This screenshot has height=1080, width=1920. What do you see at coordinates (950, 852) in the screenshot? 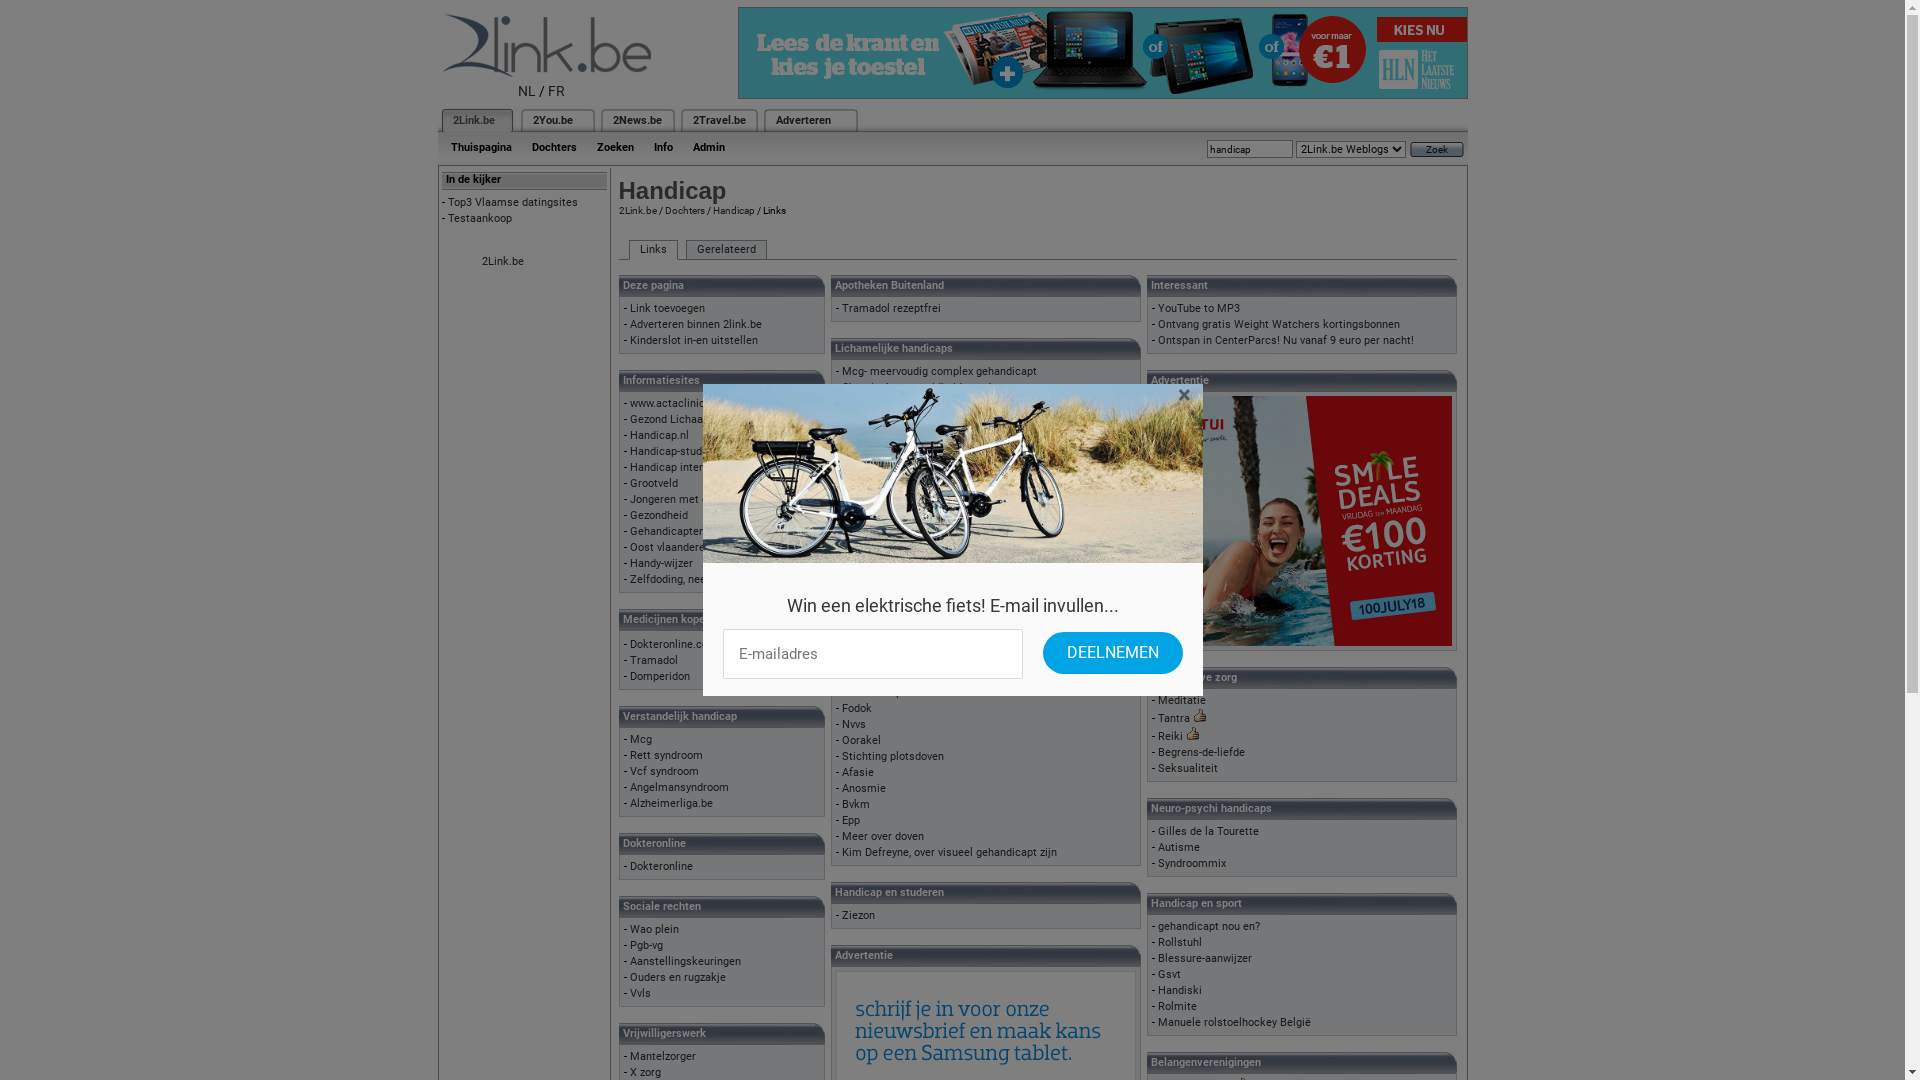
I see `Kim Defreyne, over visueel gehandicapt zijn` at bounding box center [950, 852].